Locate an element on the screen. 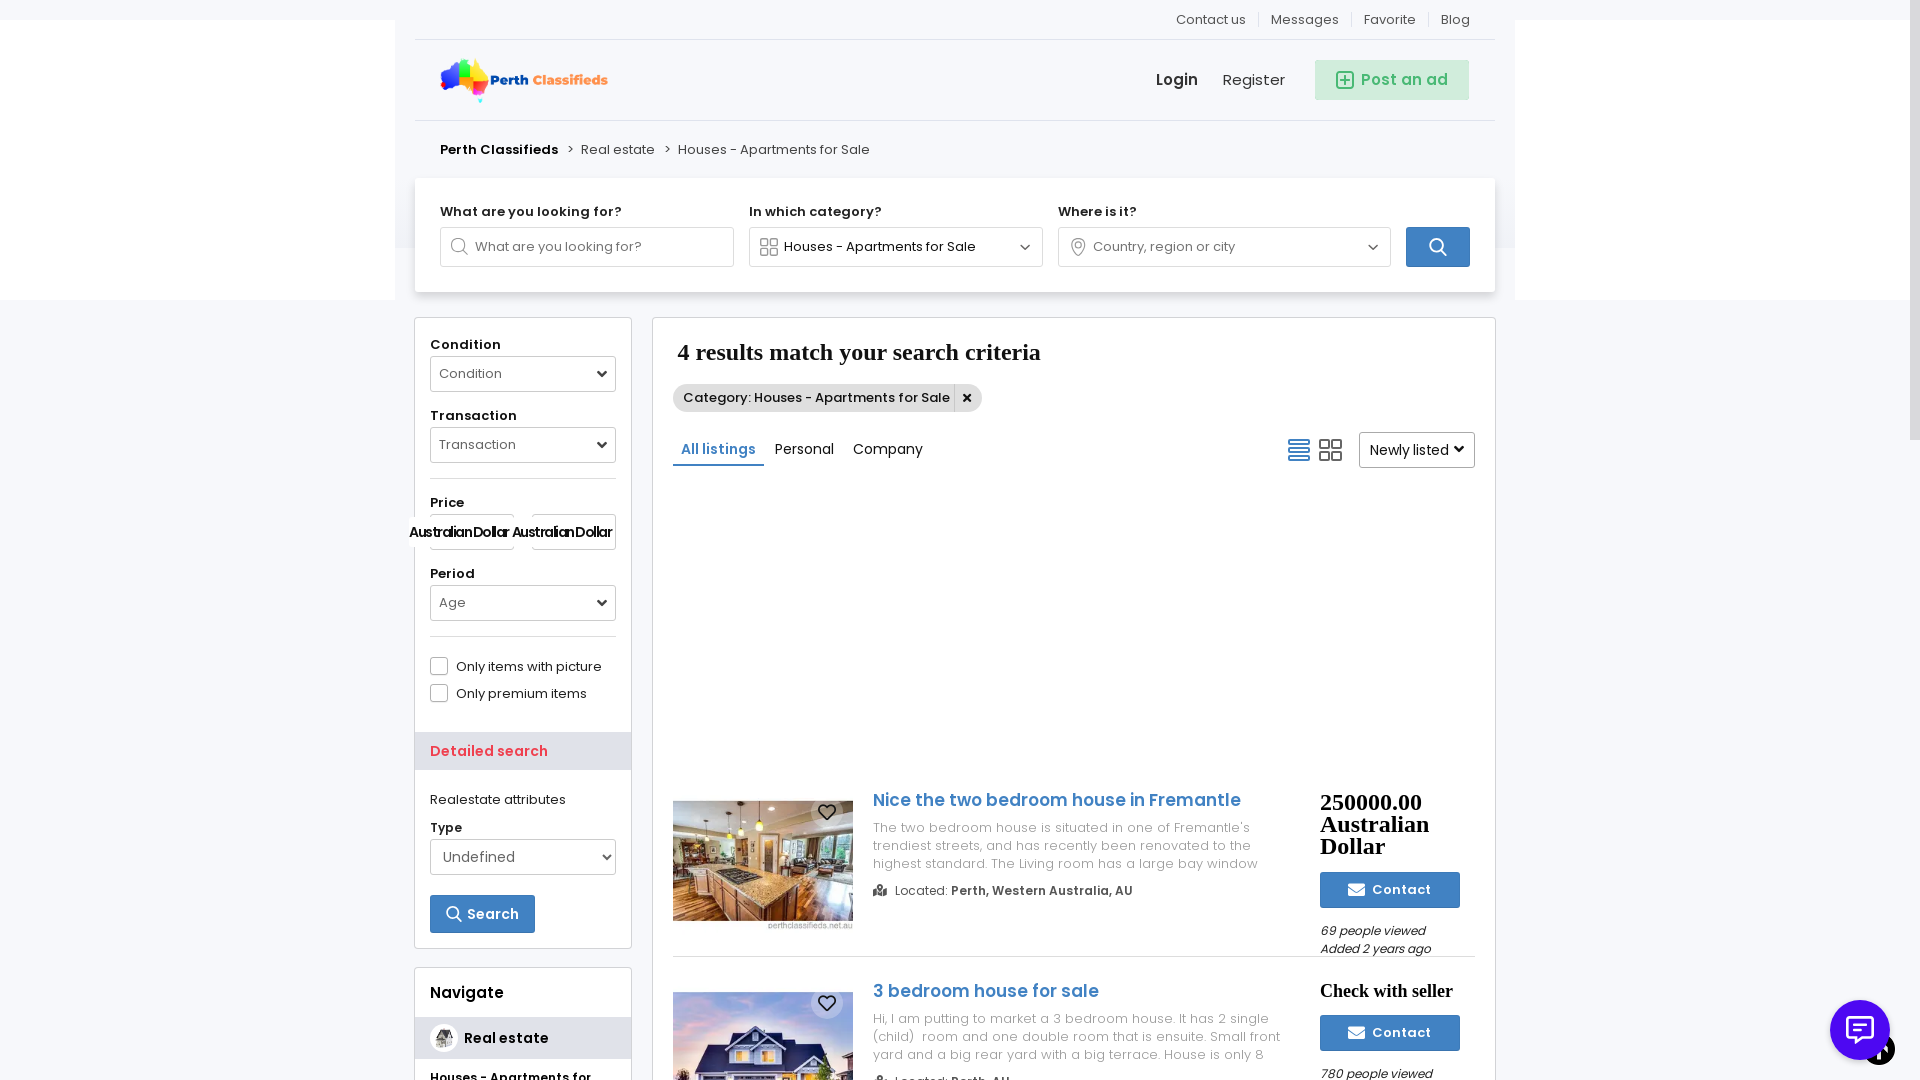  Advertisement is located at coordinates (198, 160).